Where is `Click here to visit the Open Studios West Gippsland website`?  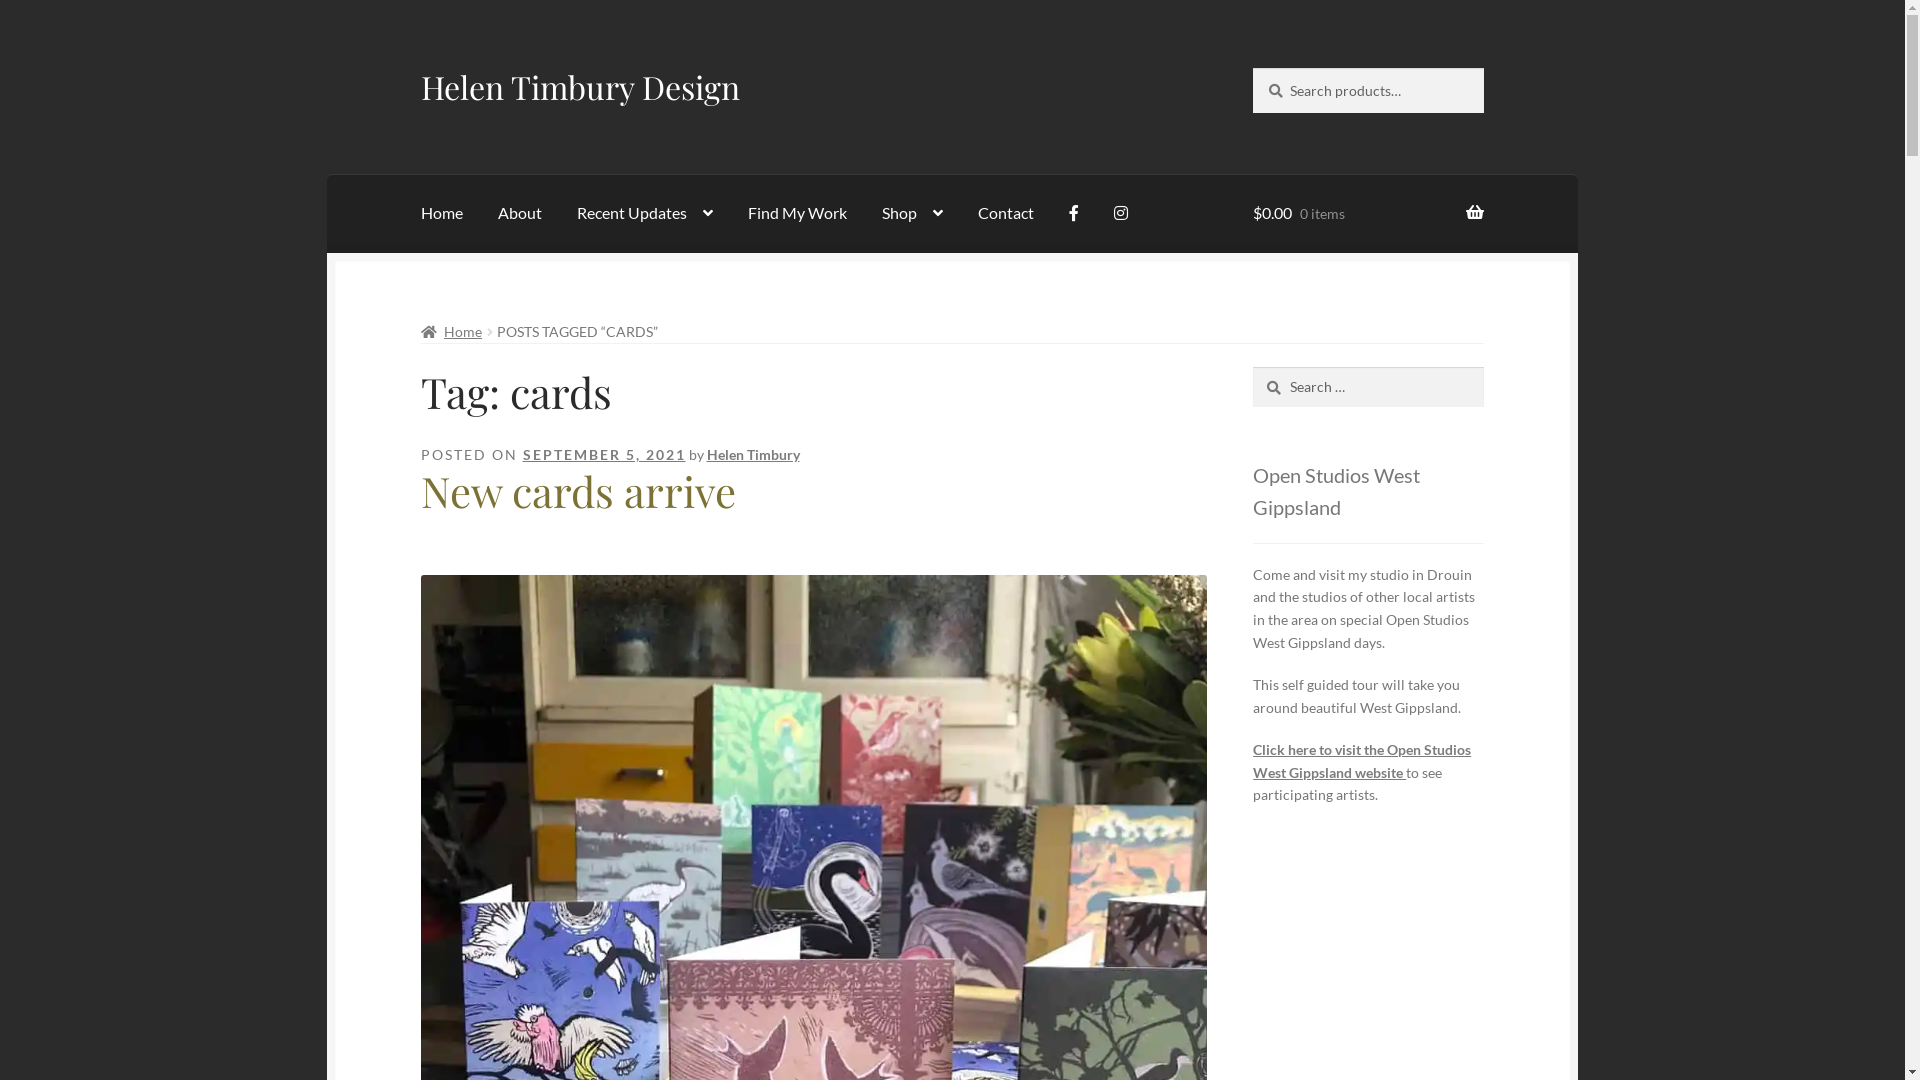 Click here to visit the Open Studios West Gippsland website is located at coordinates (1362, 761).